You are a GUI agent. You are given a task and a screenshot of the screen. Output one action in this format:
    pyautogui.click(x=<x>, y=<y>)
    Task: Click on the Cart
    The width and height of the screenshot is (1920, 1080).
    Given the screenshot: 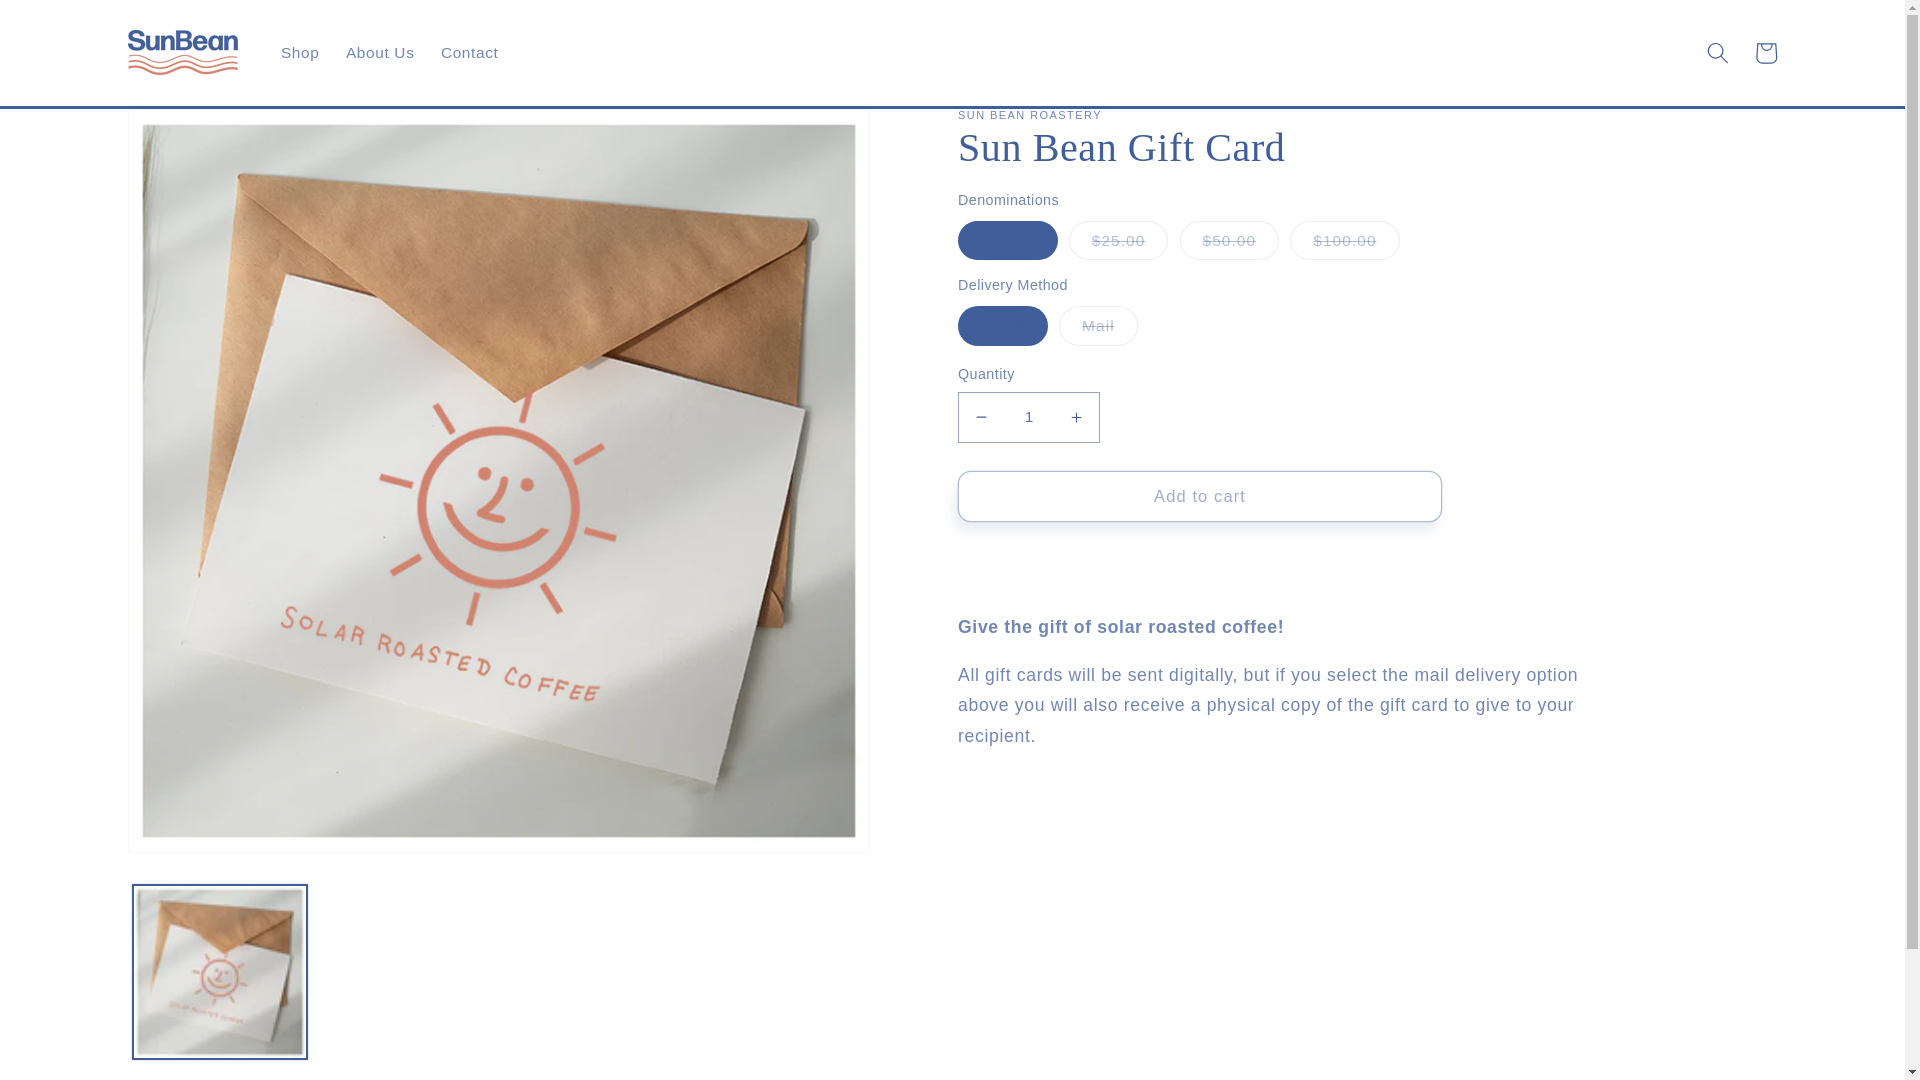 What is the action you would take?
    pyautogui.click(x=1765, y=52)
    